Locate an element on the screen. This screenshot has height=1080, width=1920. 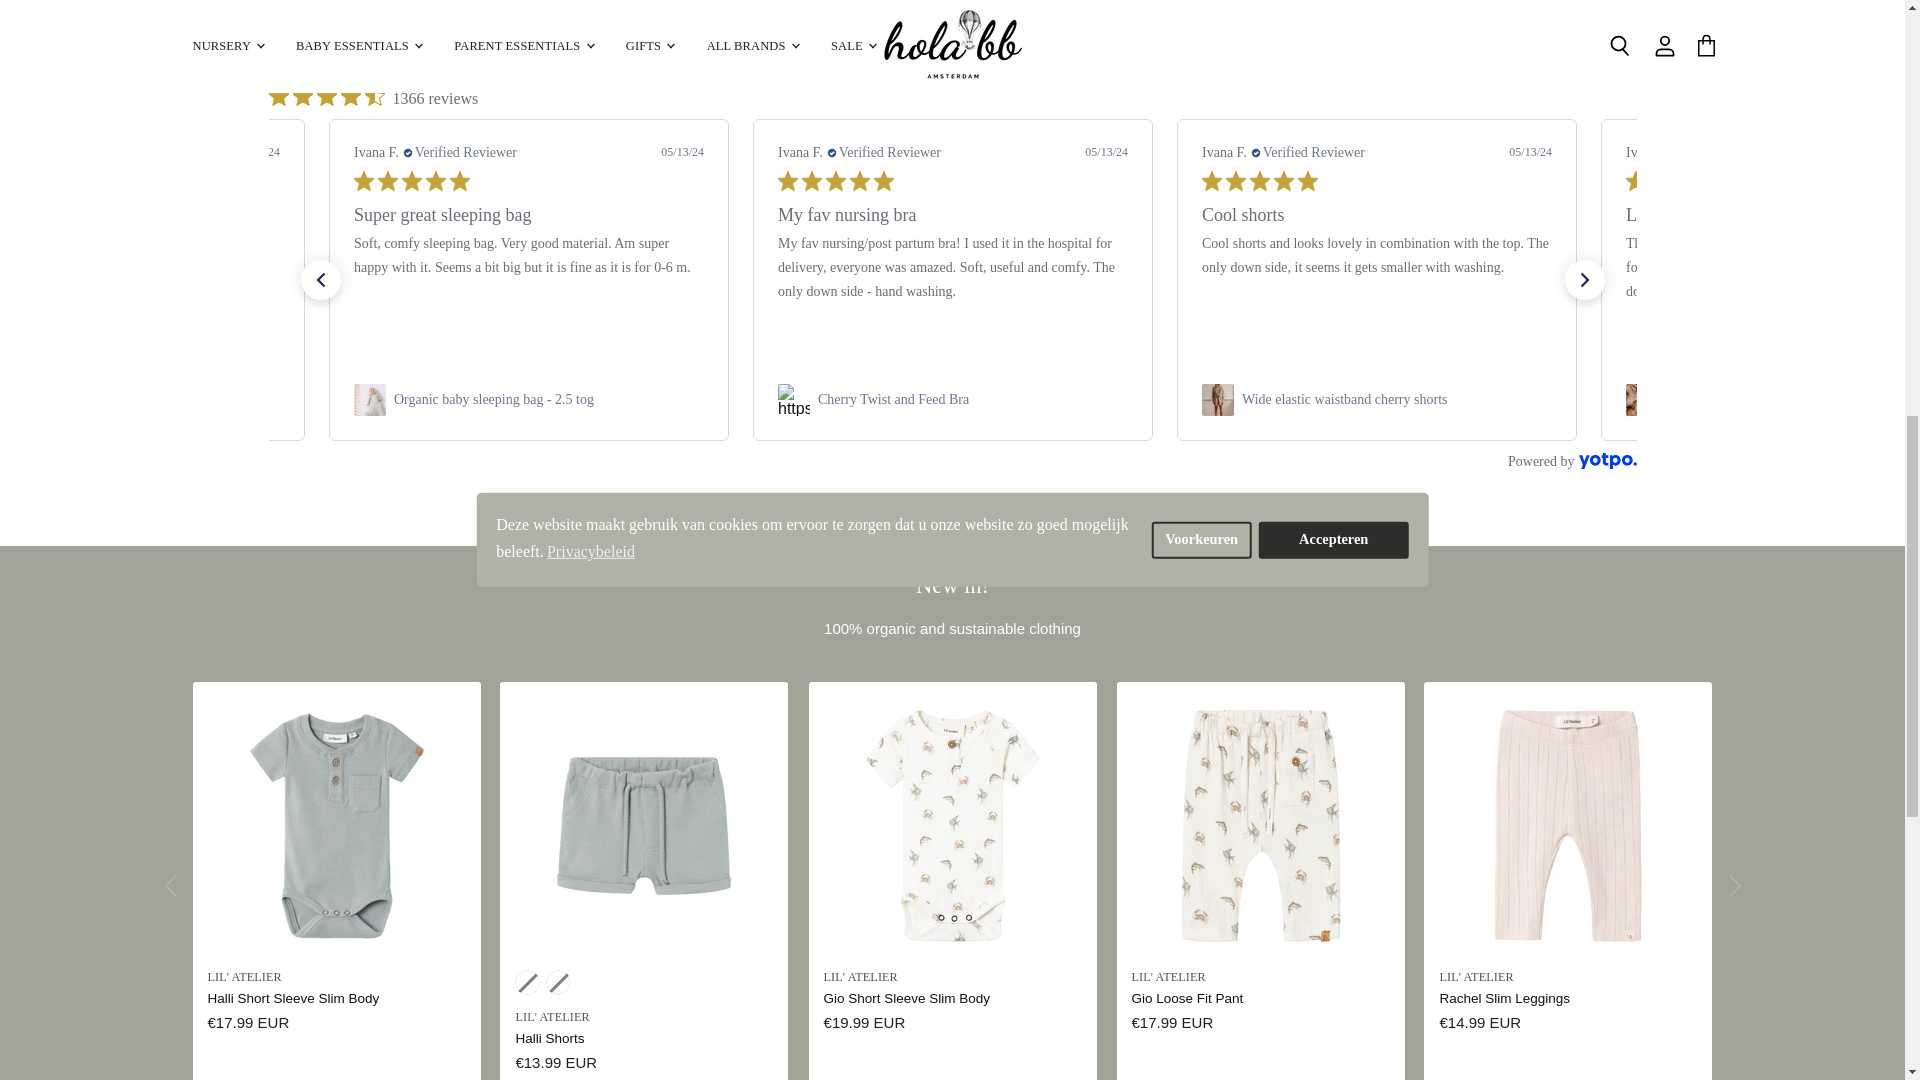
Organic baby sleeping bag - 2.5 tog is located at coordinates (493, 400).